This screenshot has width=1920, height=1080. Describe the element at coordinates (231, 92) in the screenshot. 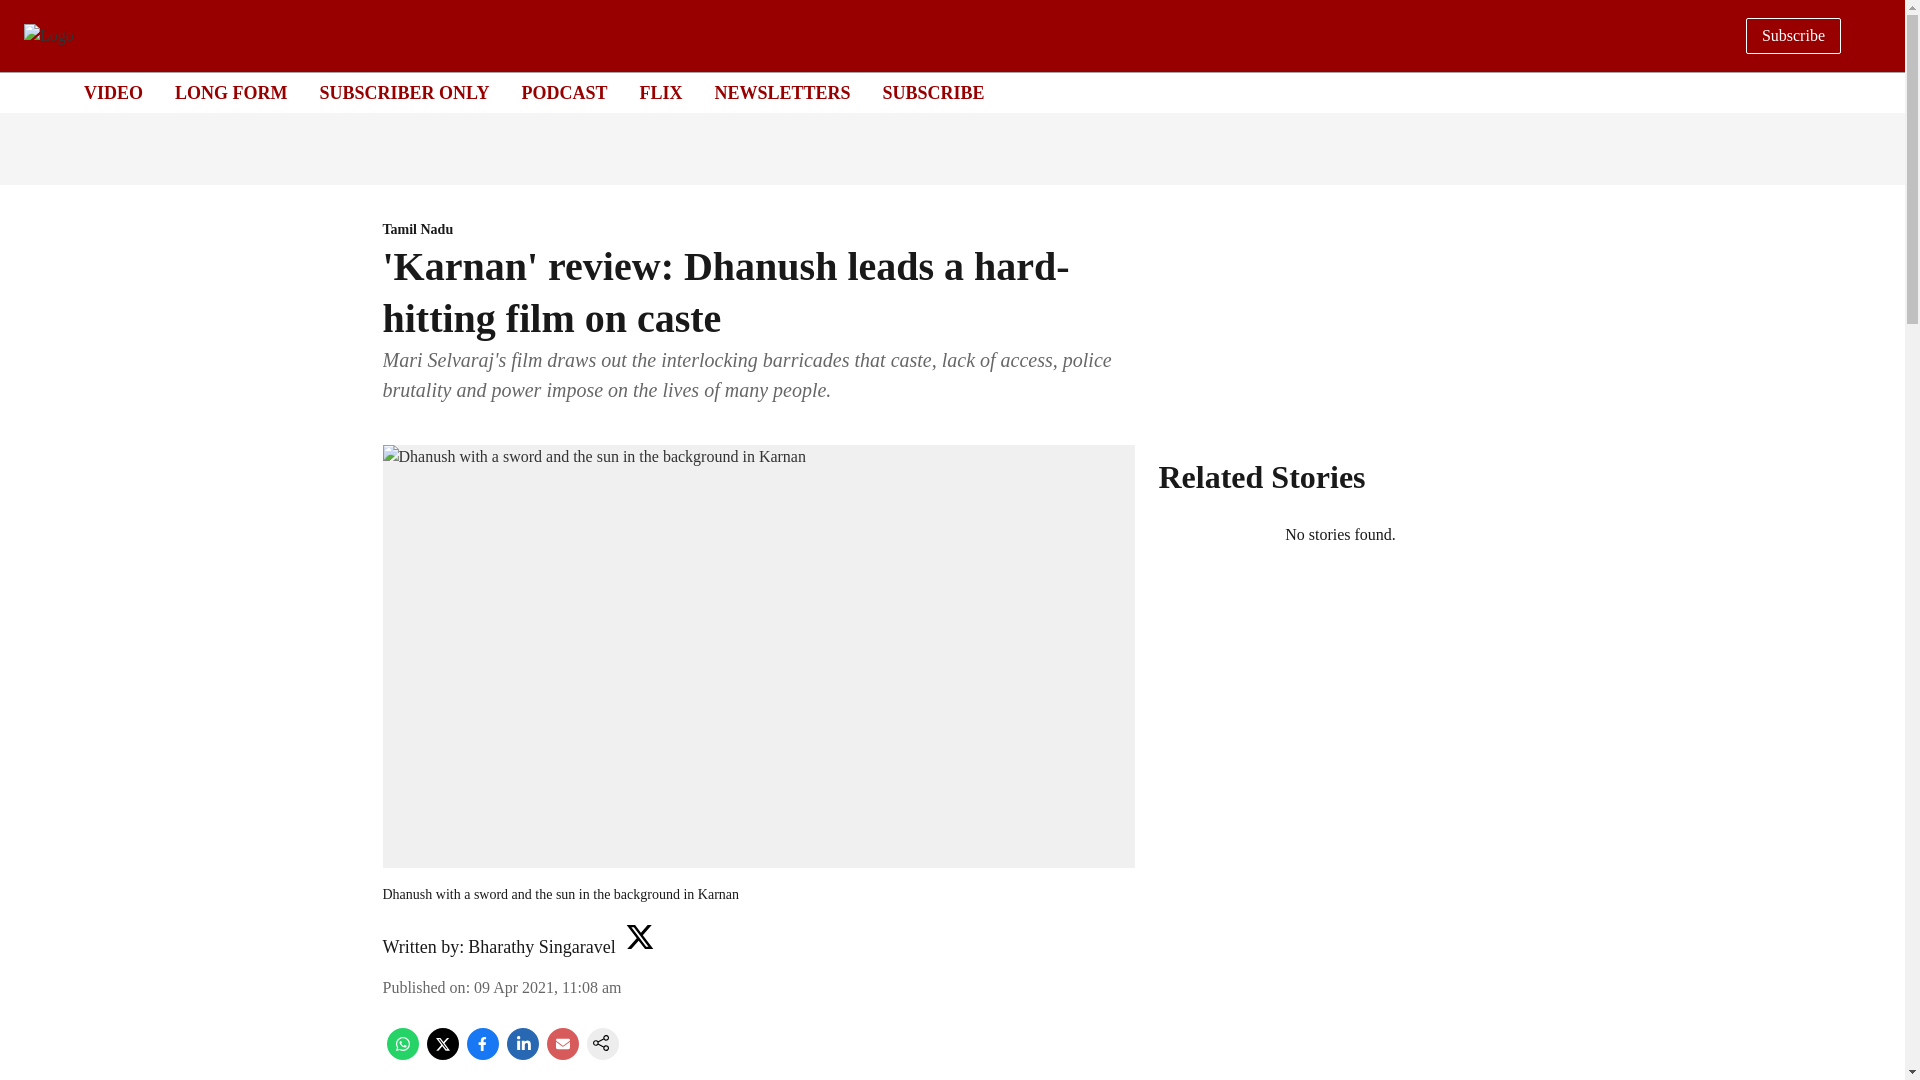

I see `LONG FORM` at that location.